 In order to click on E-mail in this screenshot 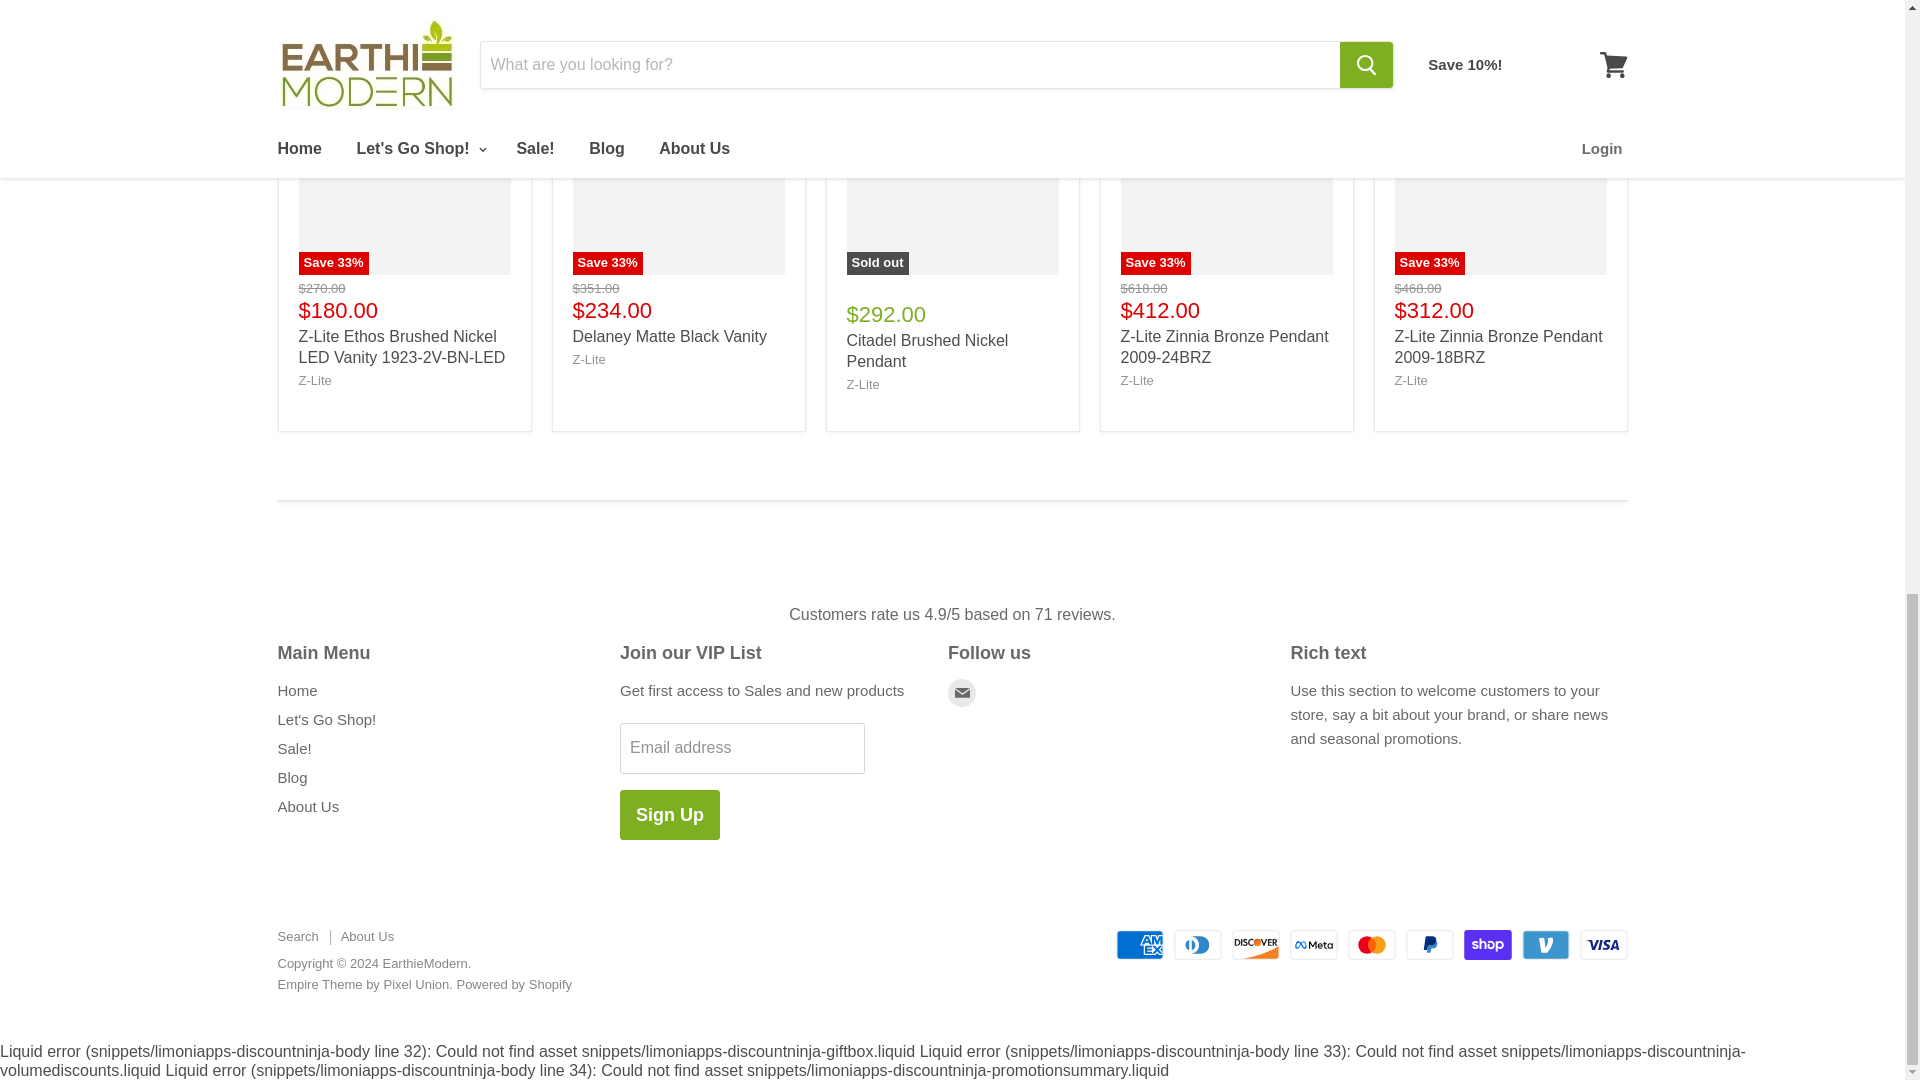, I will do `click(962, 692)`.